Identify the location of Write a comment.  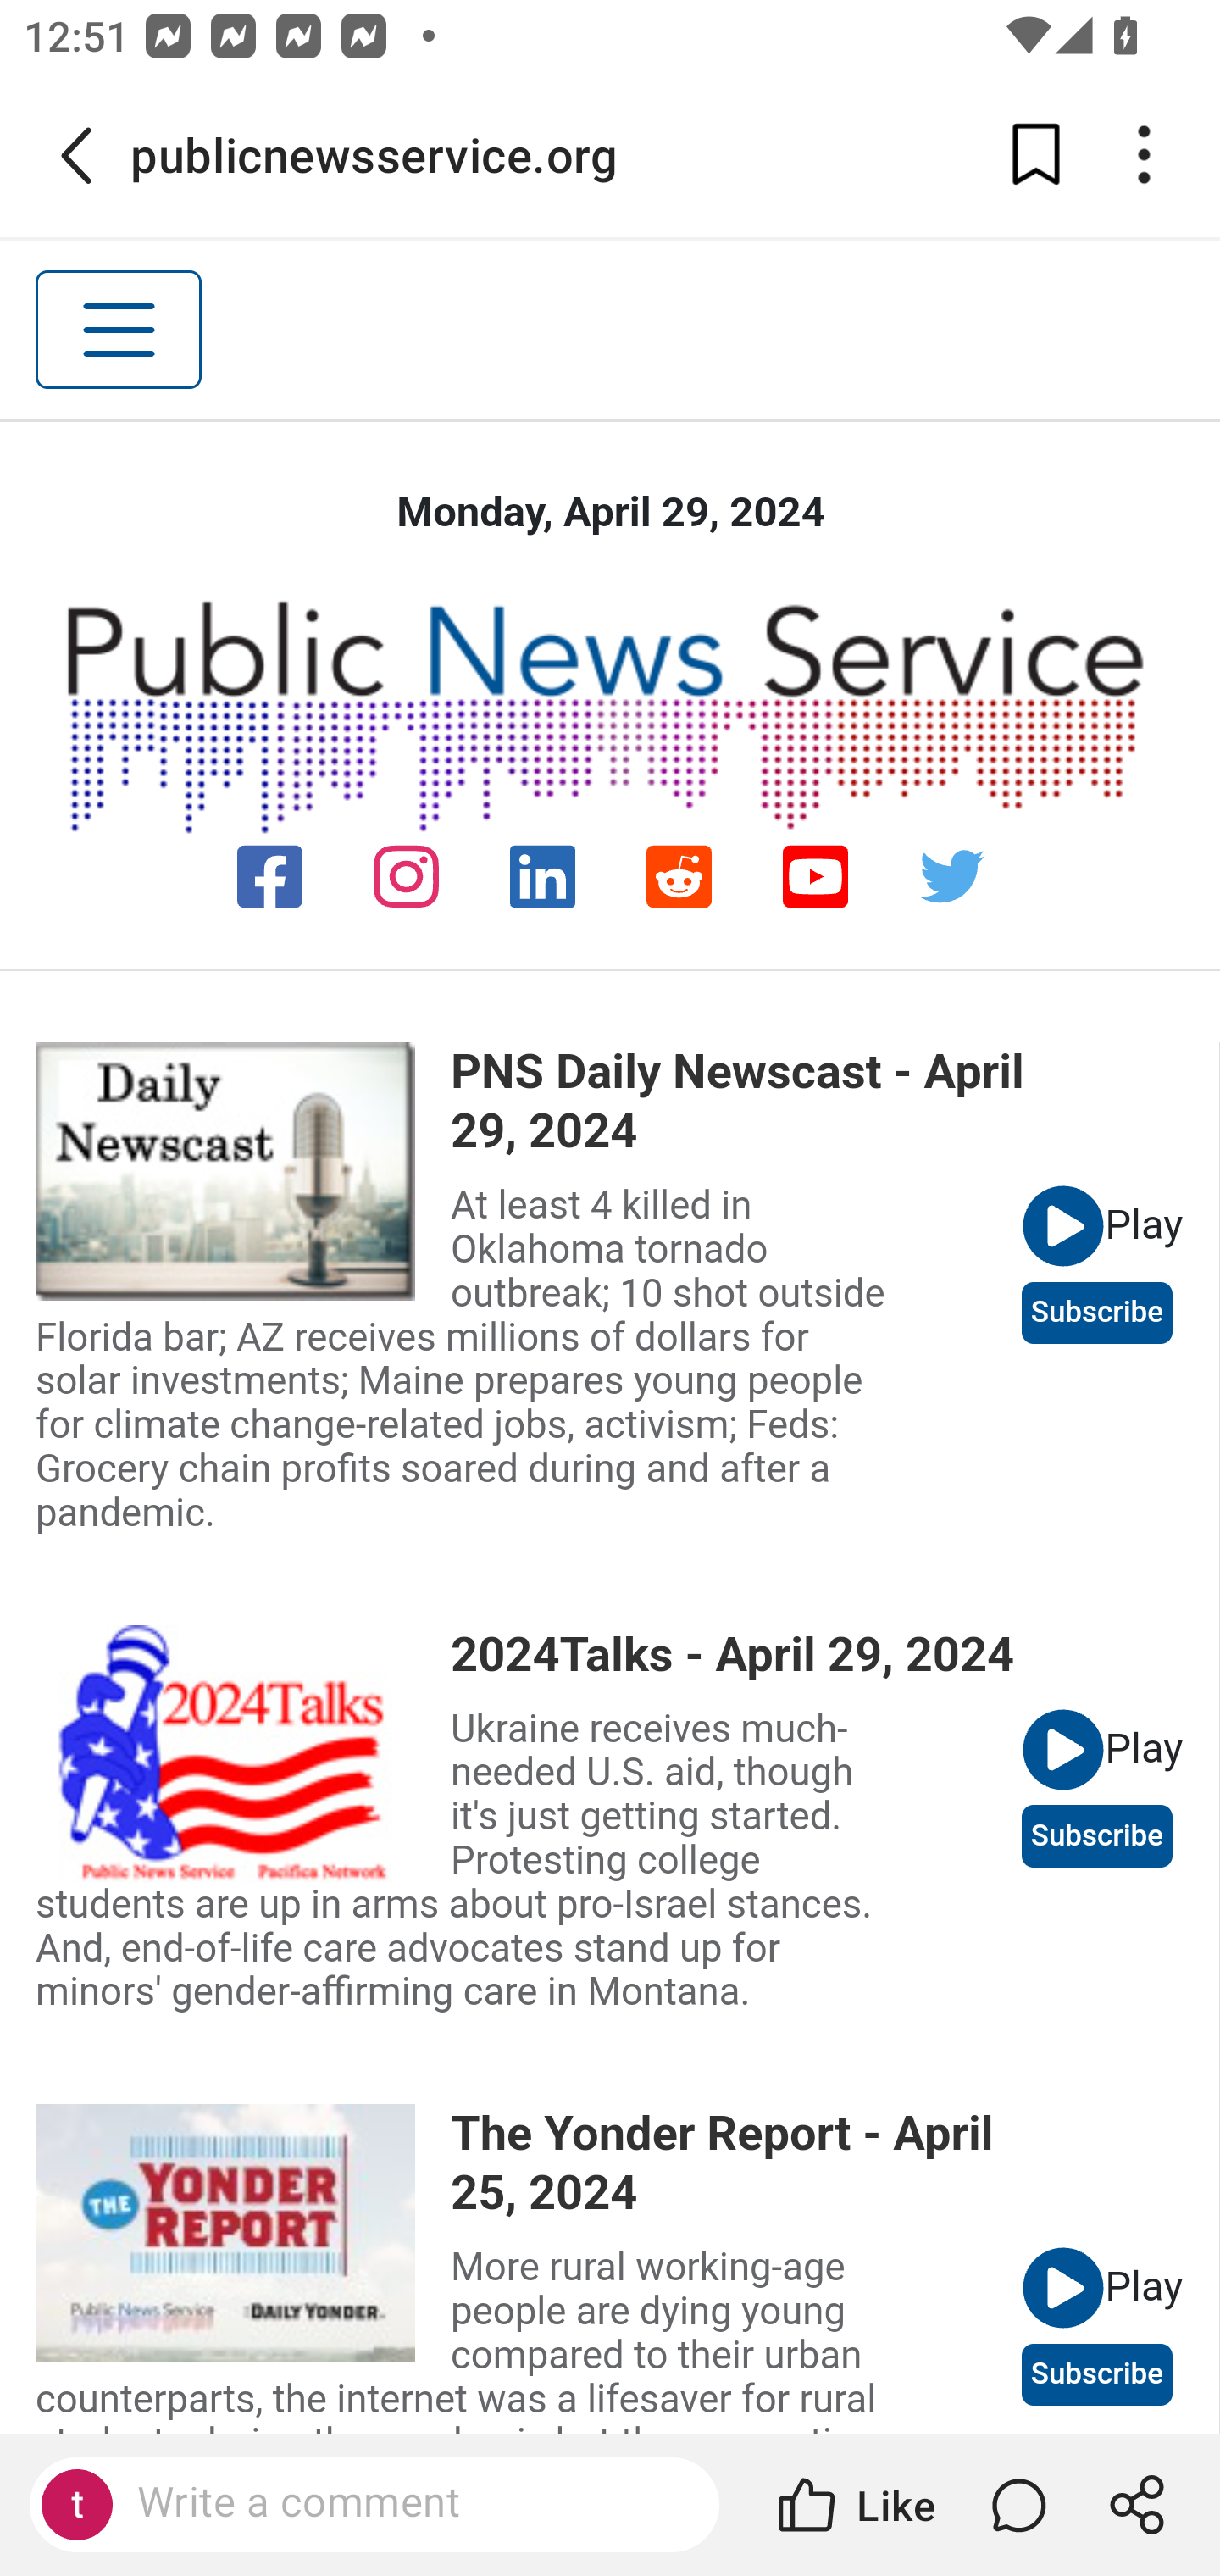
(374, 2505).